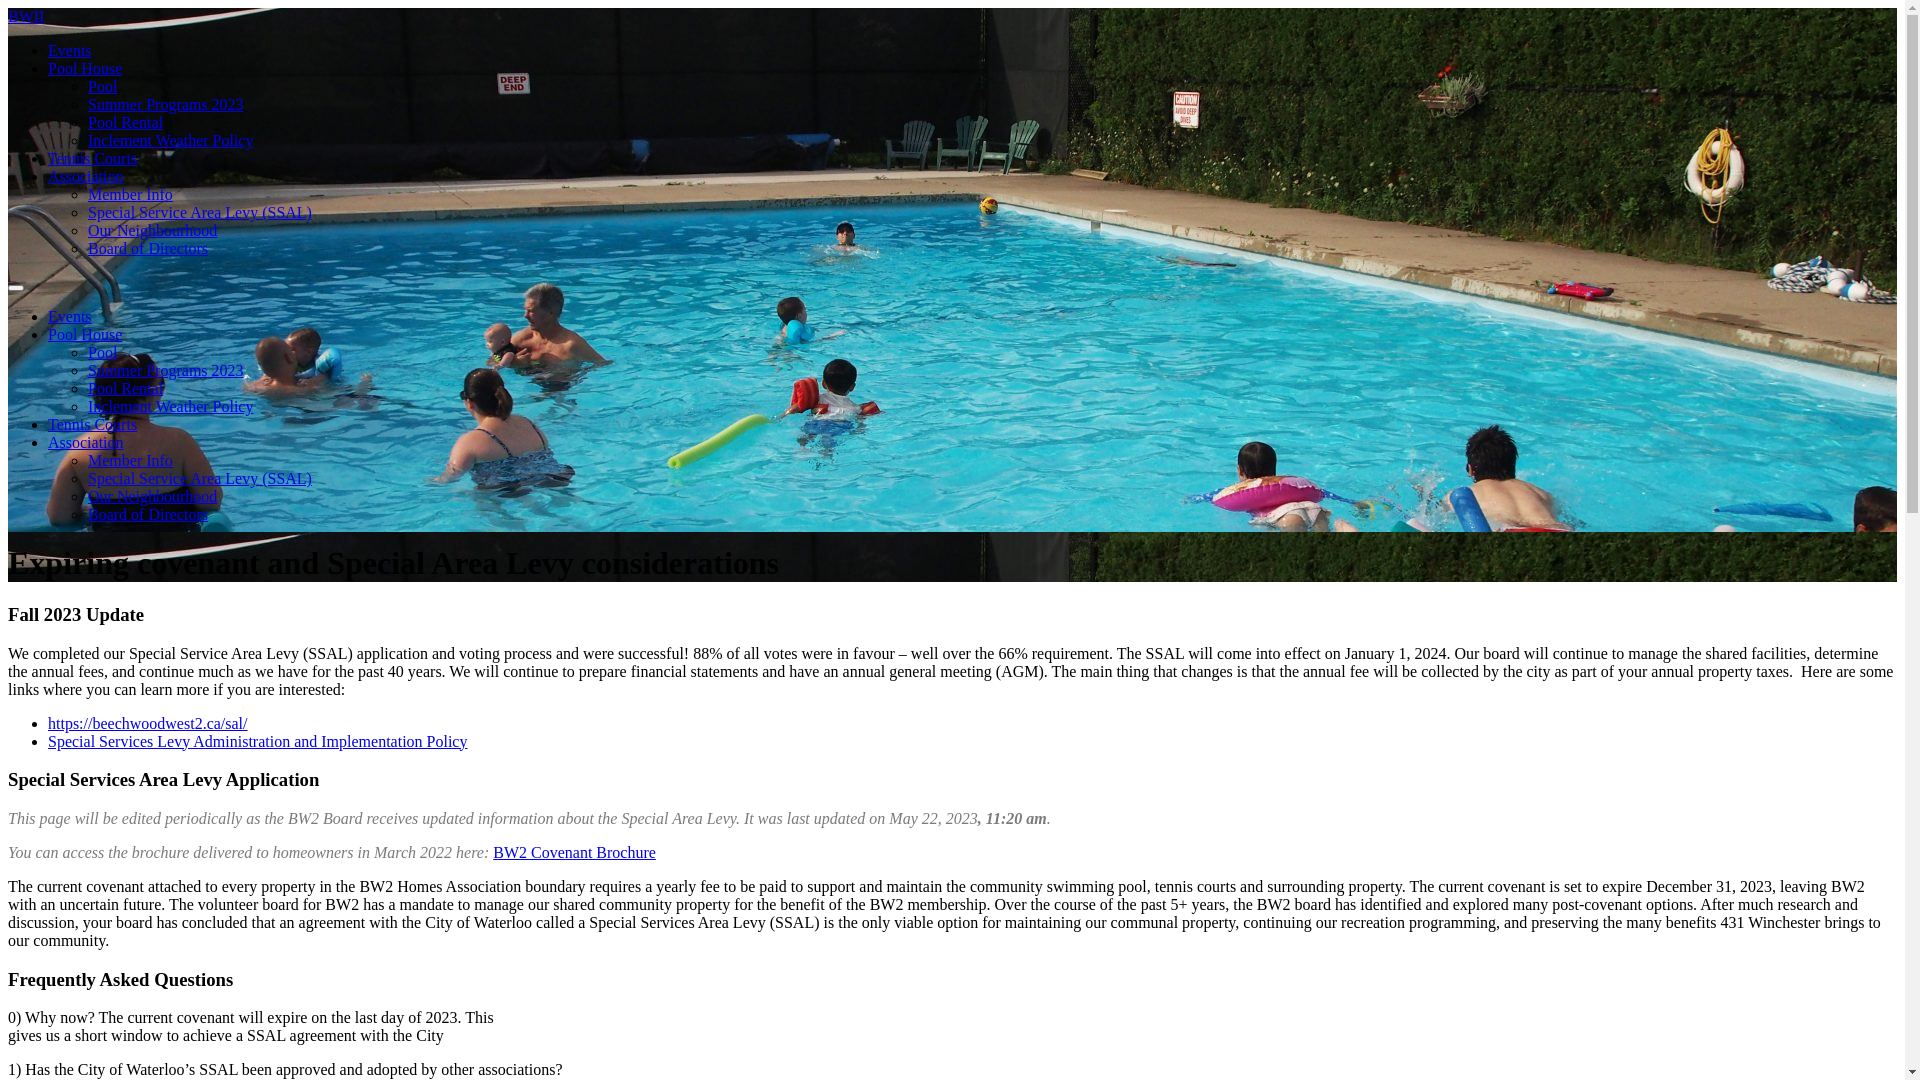 The image size is (1920, 1080). I want to click on Special Service Area Levy (SSAL), so click(200, 212).